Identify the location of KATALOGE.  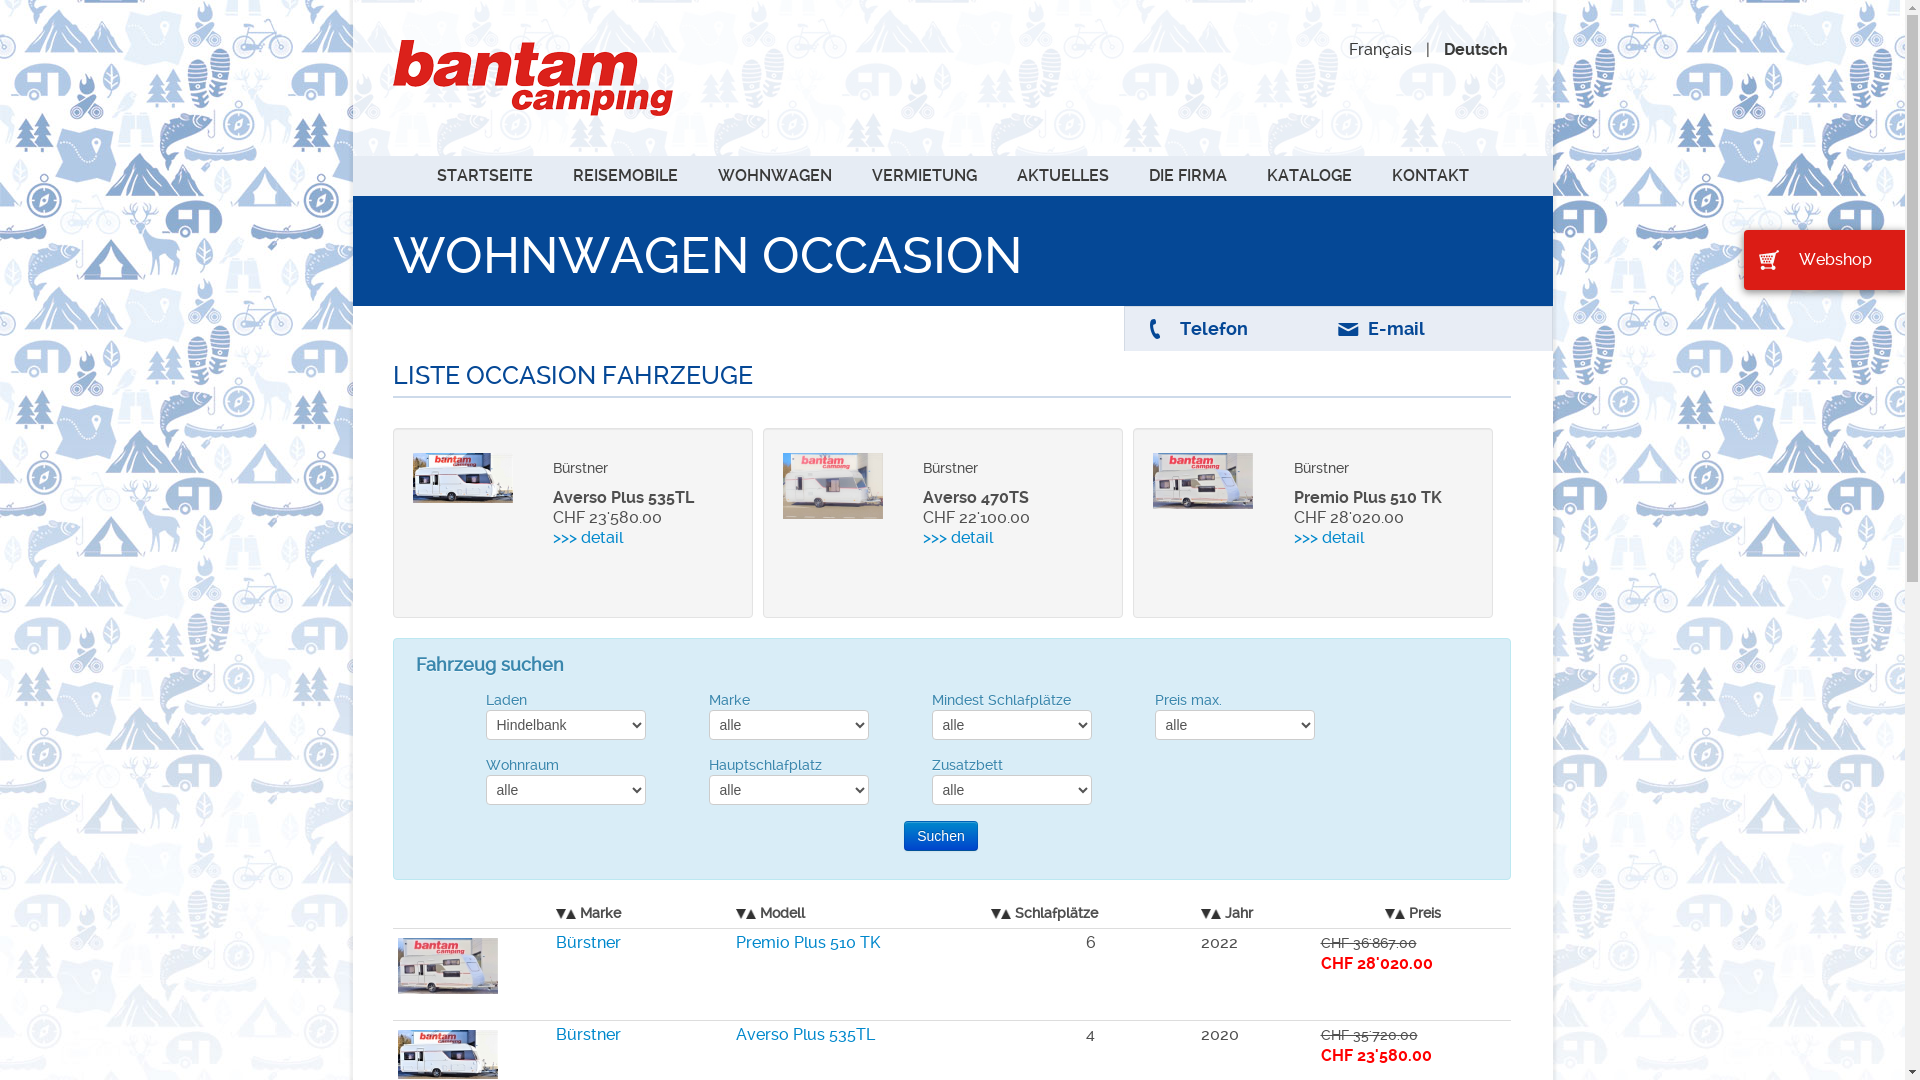
(1308, 176).